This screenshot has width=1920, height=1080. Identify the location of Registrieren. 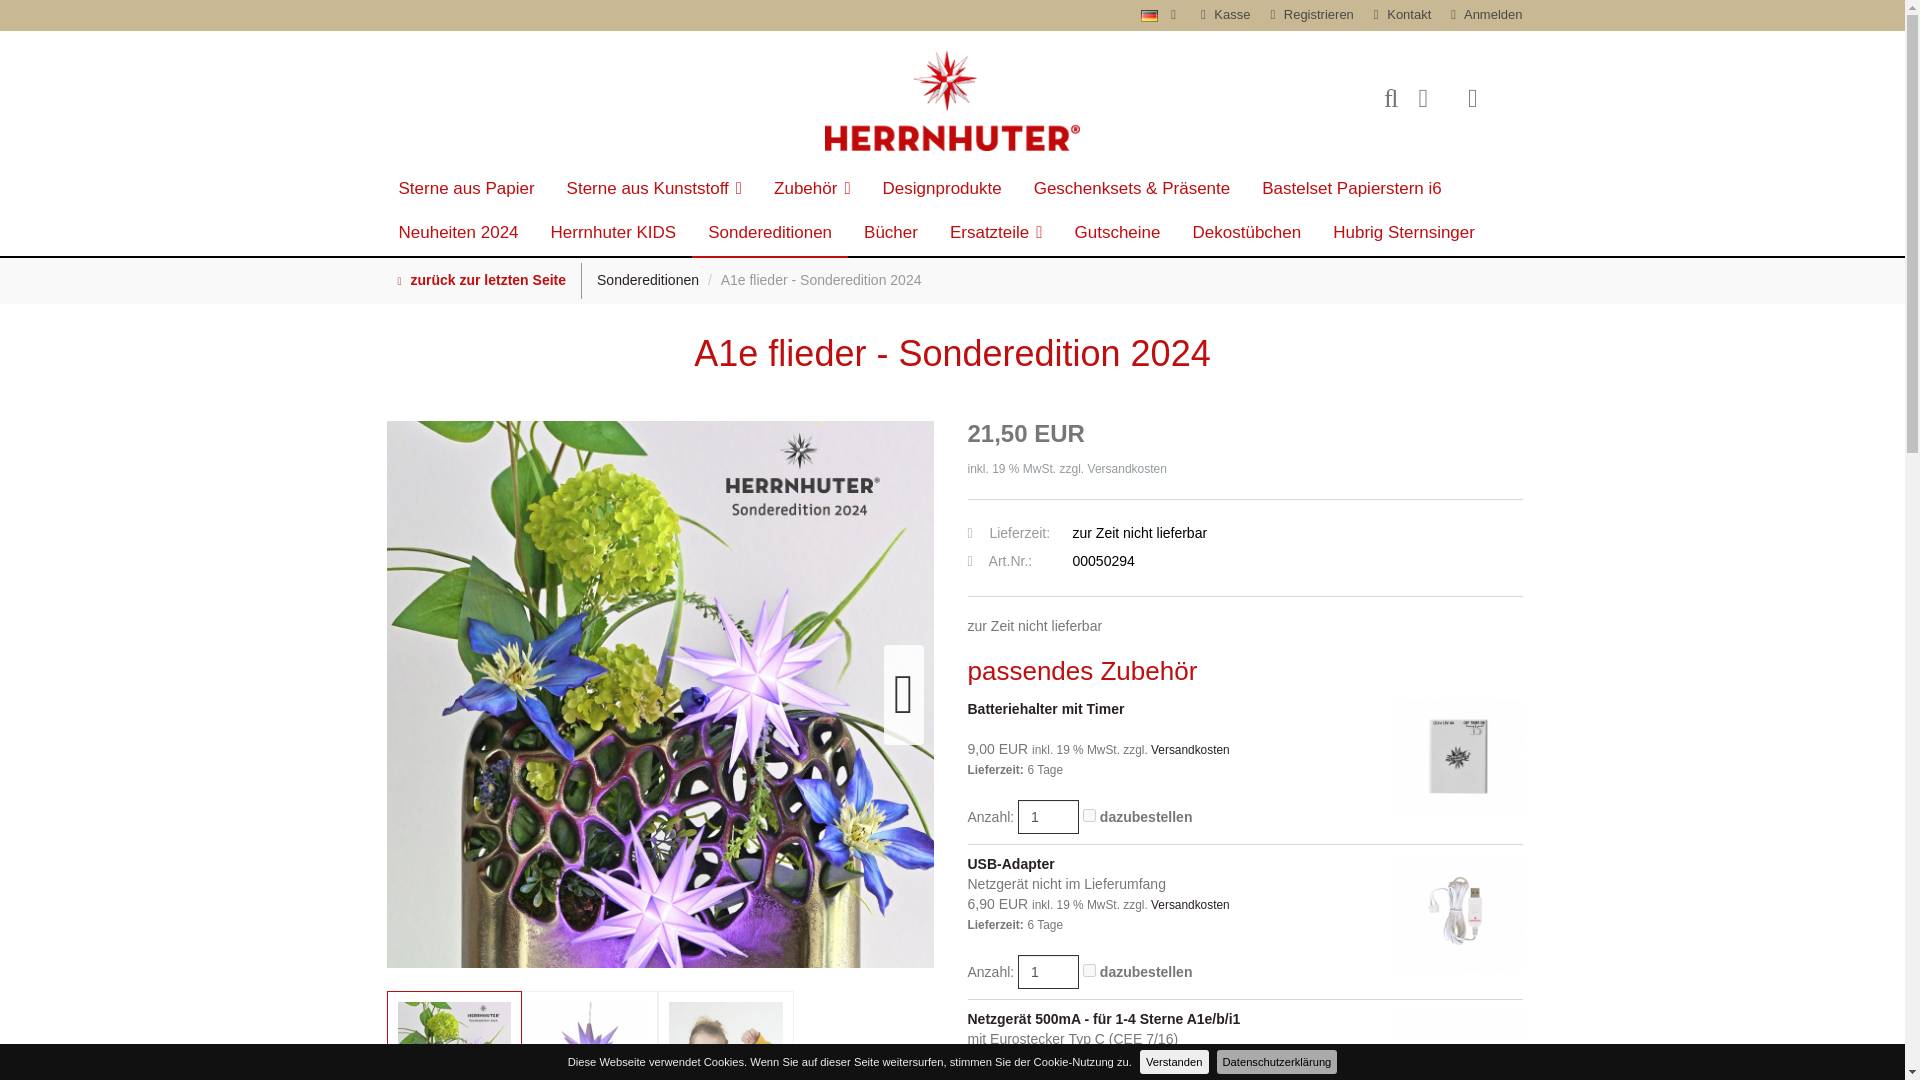
(1306, 15).